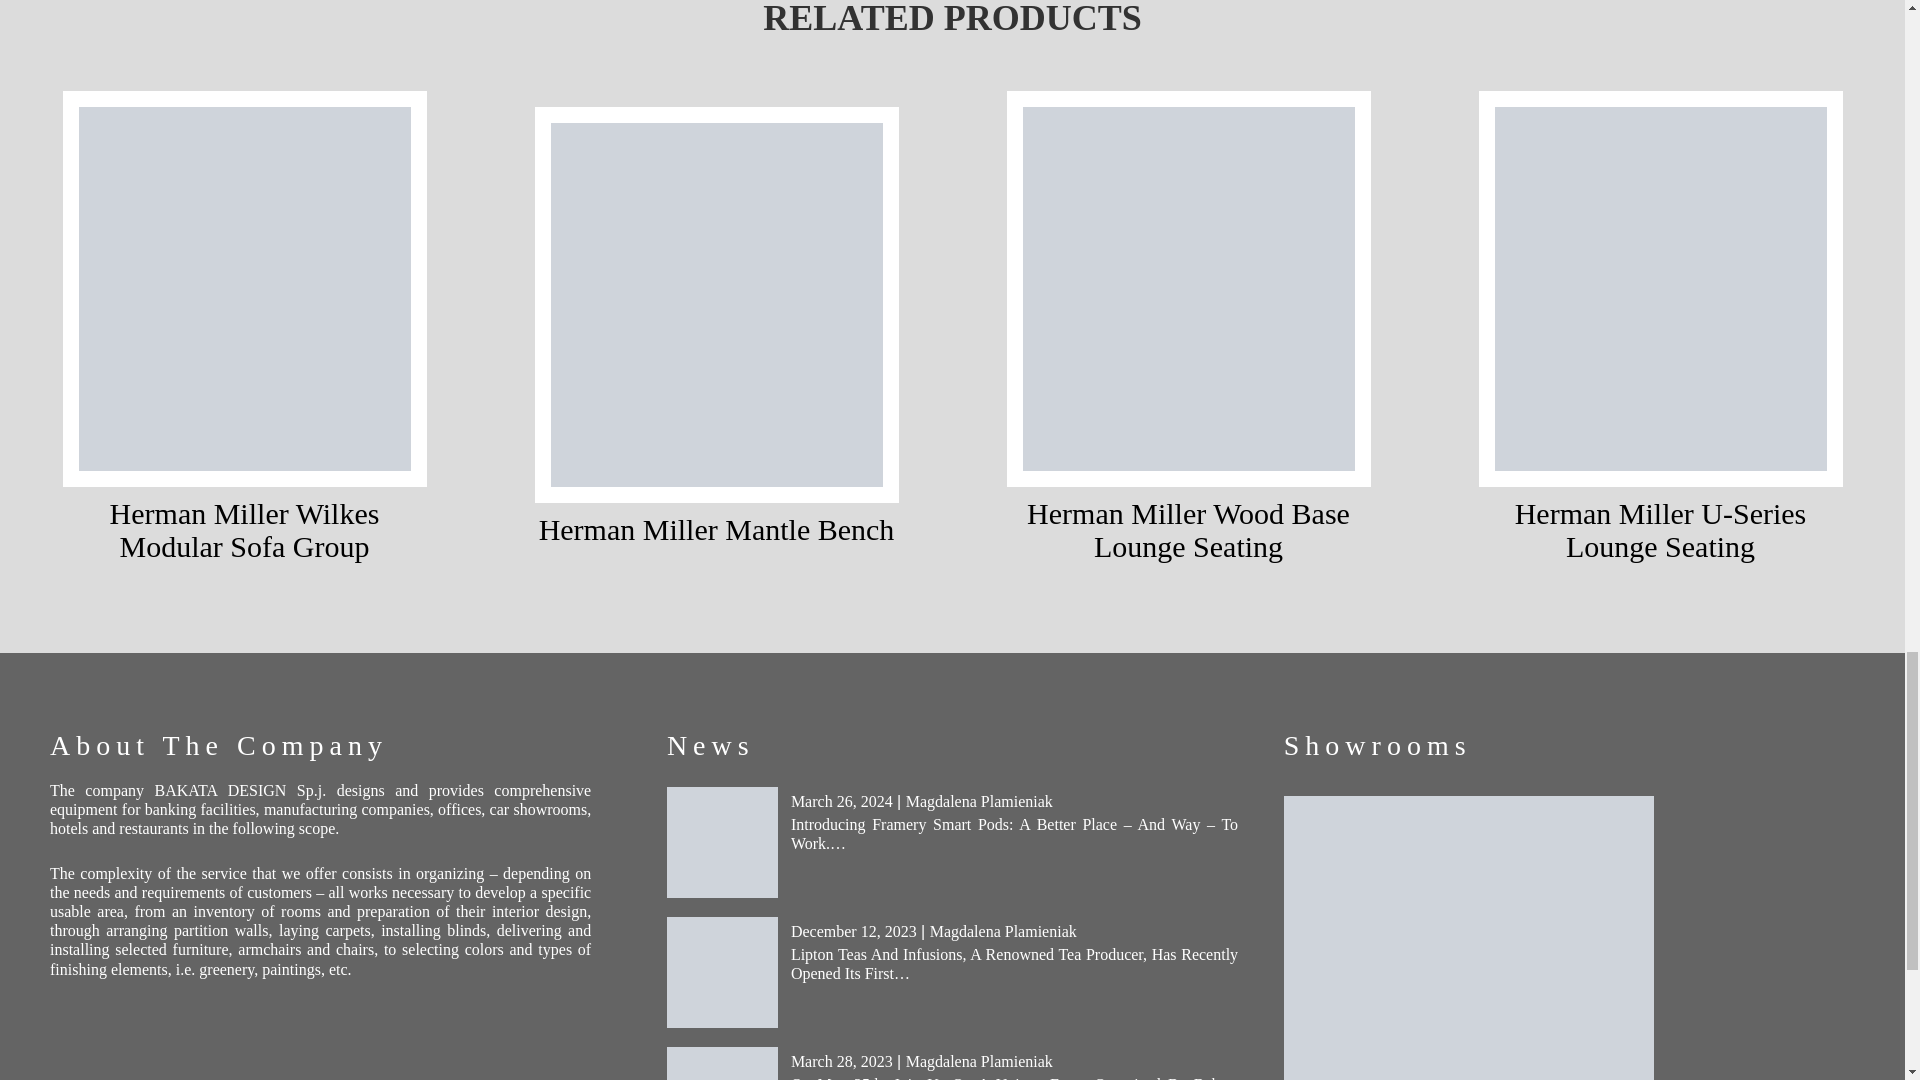 The width and height of the screenshot is (1920, 1080). Describe the element at coordinates (1003, 931) in the screenshot. I see `Magdalena Plamieniak` at that location.